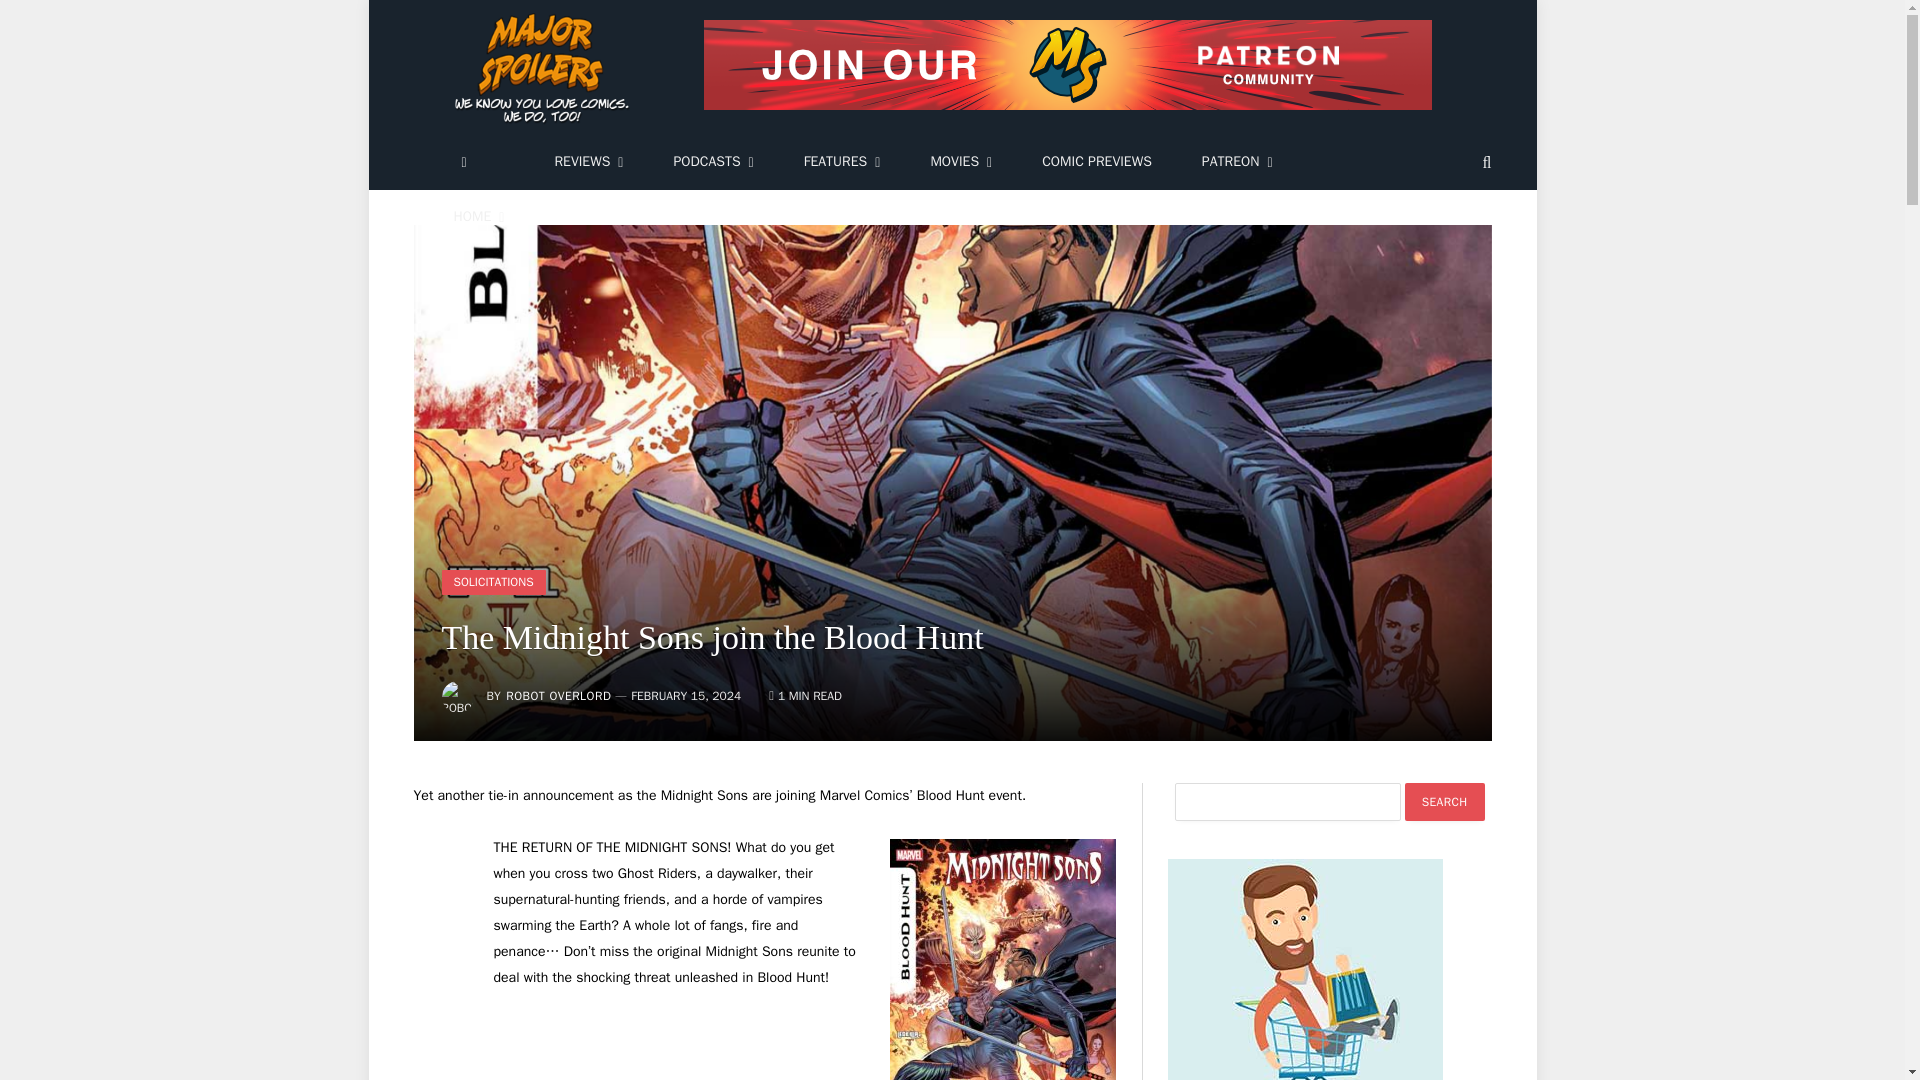 Image resolution: width=1920 pixels, height=1080 pixels. What do you see at coordinates (558, 696) in the screenshot?
I see `Posts by Robot Overlord` at bounding box center [558, 696].